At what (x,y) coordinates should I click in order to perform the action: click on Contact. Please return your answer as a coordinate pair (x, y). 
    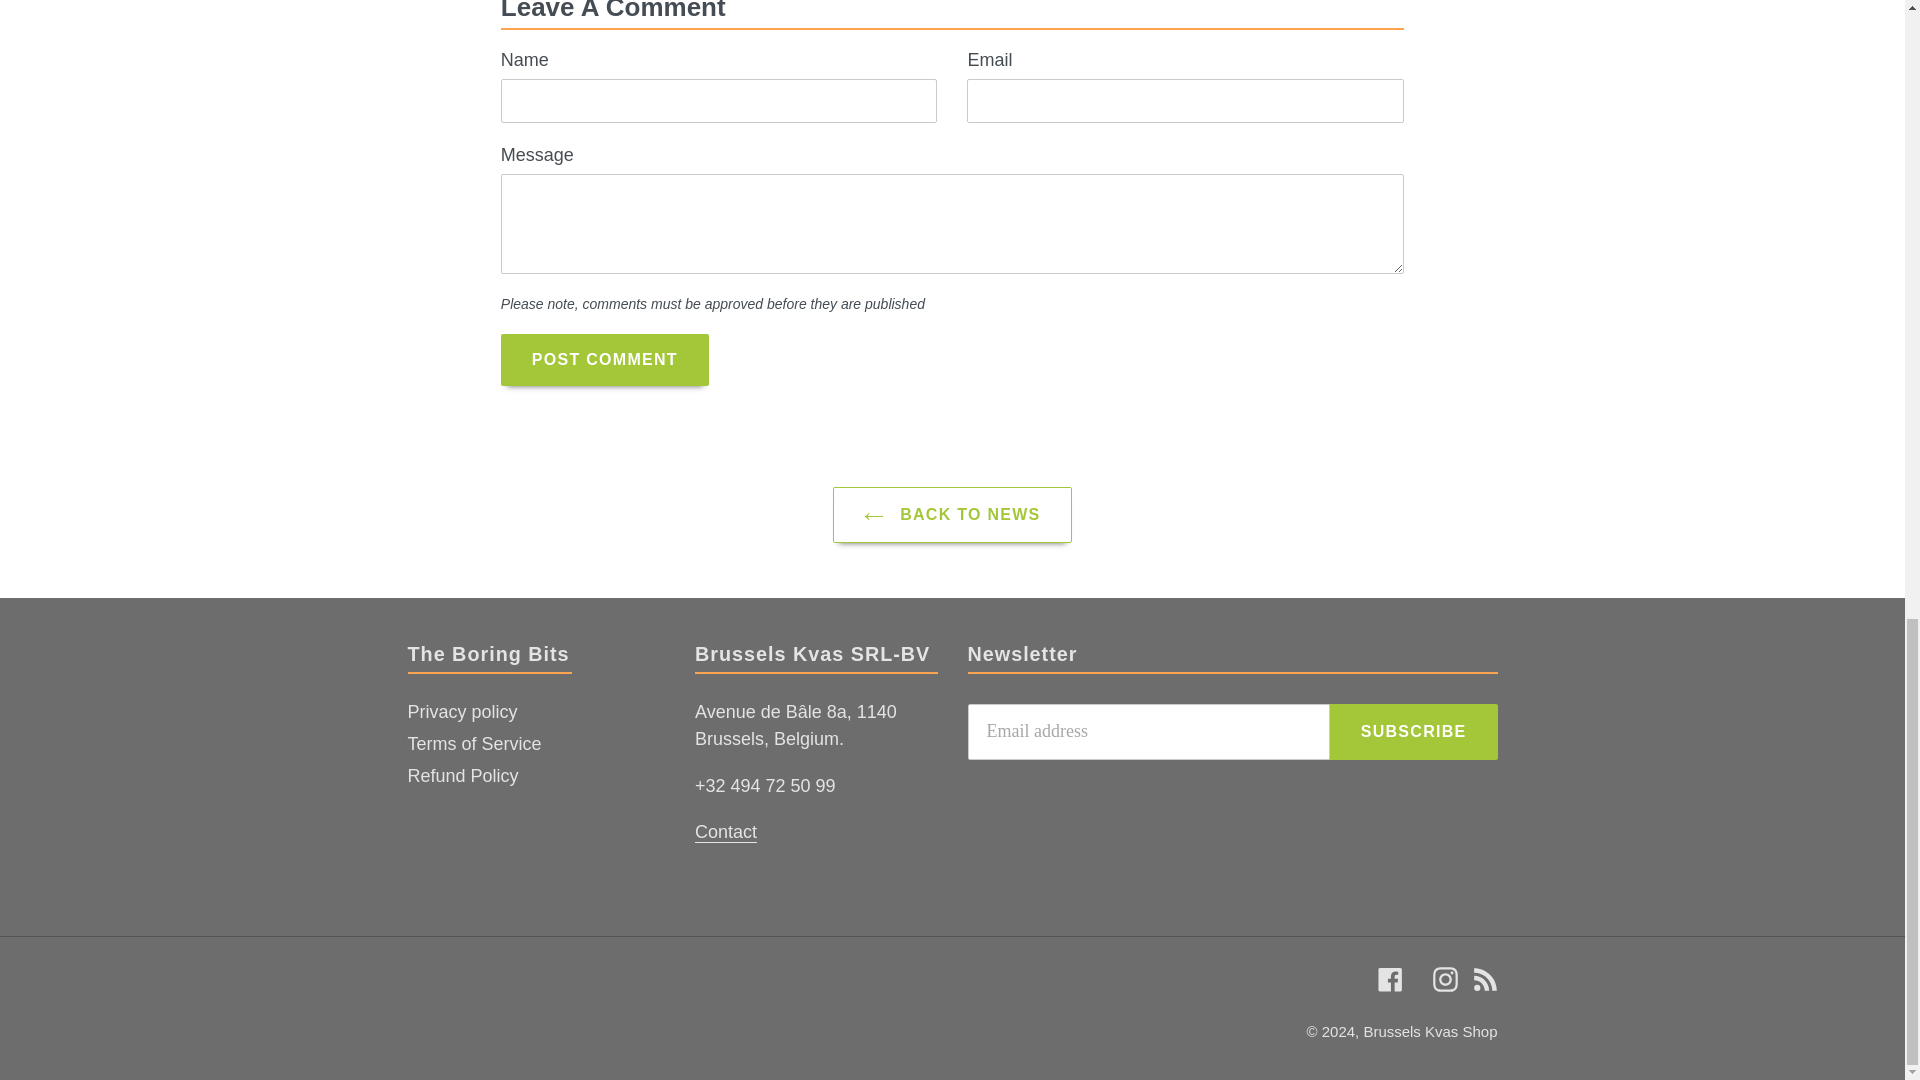
    Looking at the image, I should click on (726, 832).